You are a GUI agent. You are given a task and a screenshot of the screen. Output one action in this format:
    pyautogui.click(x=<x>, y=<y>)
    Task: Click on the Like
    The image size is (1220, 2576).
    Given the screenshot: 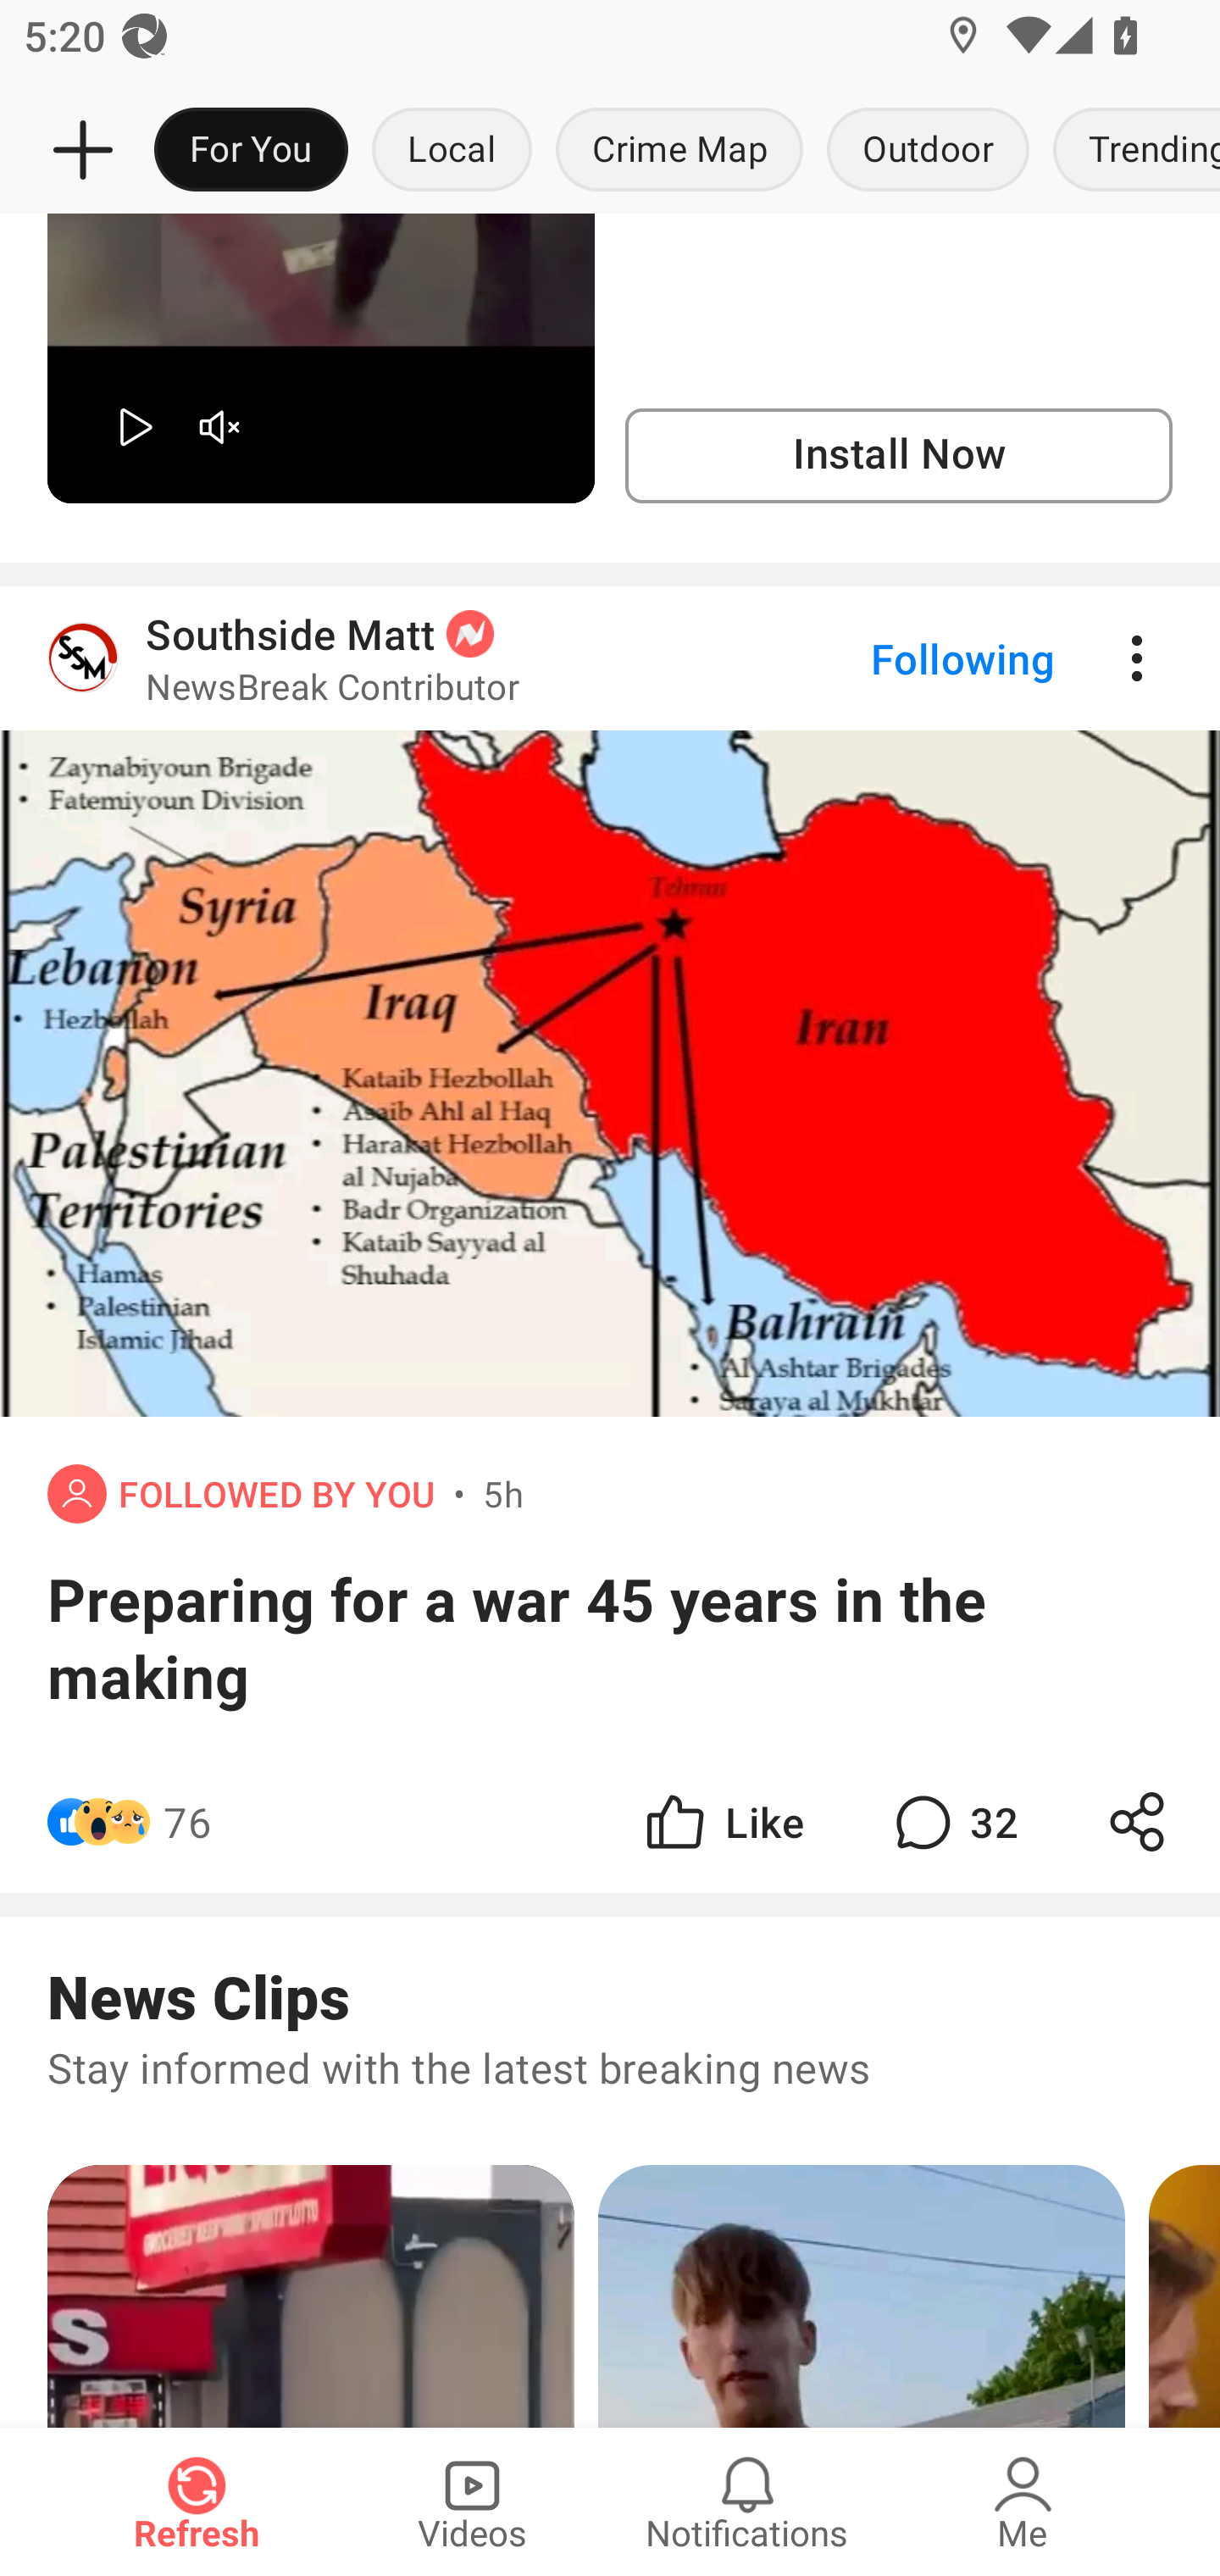 What is the action you would take?
    pyautogui.click(x=722, y=1822)
    